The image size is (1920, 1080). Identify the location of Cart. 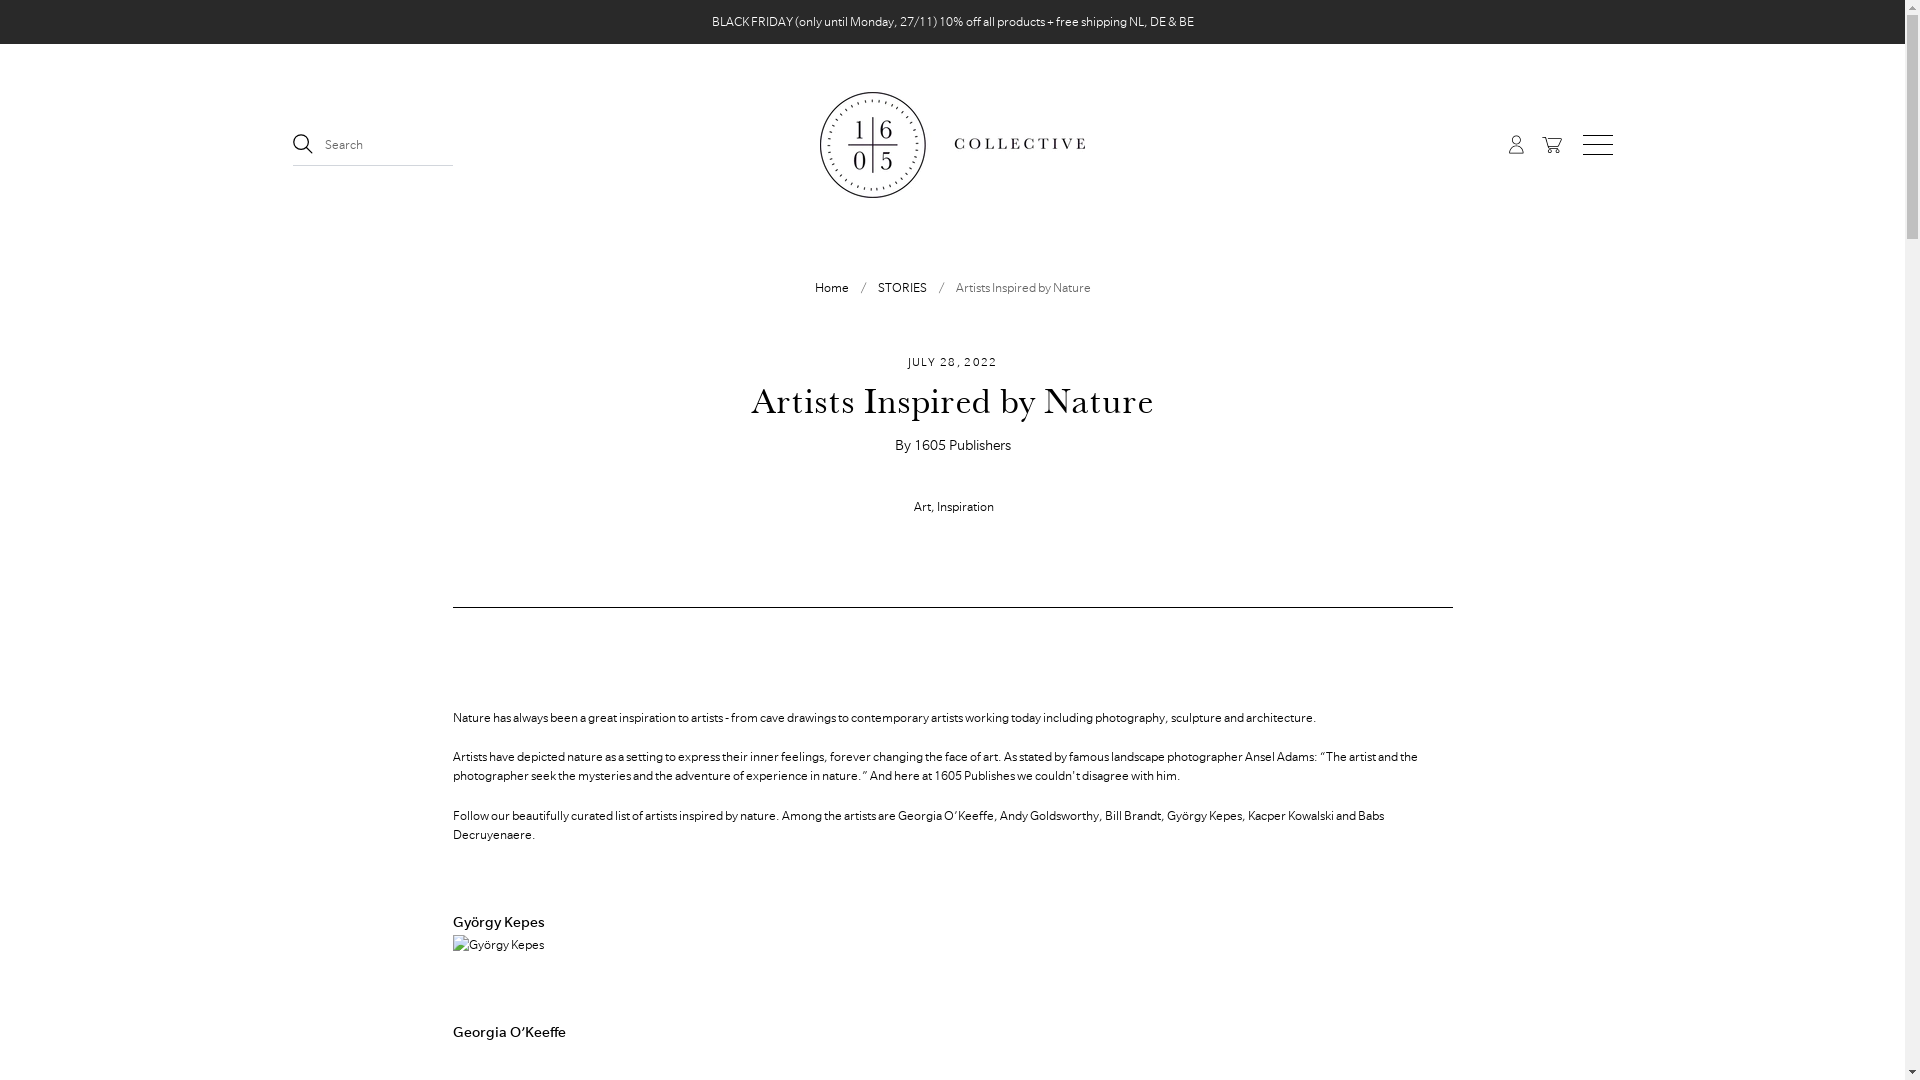
(1555, 144).